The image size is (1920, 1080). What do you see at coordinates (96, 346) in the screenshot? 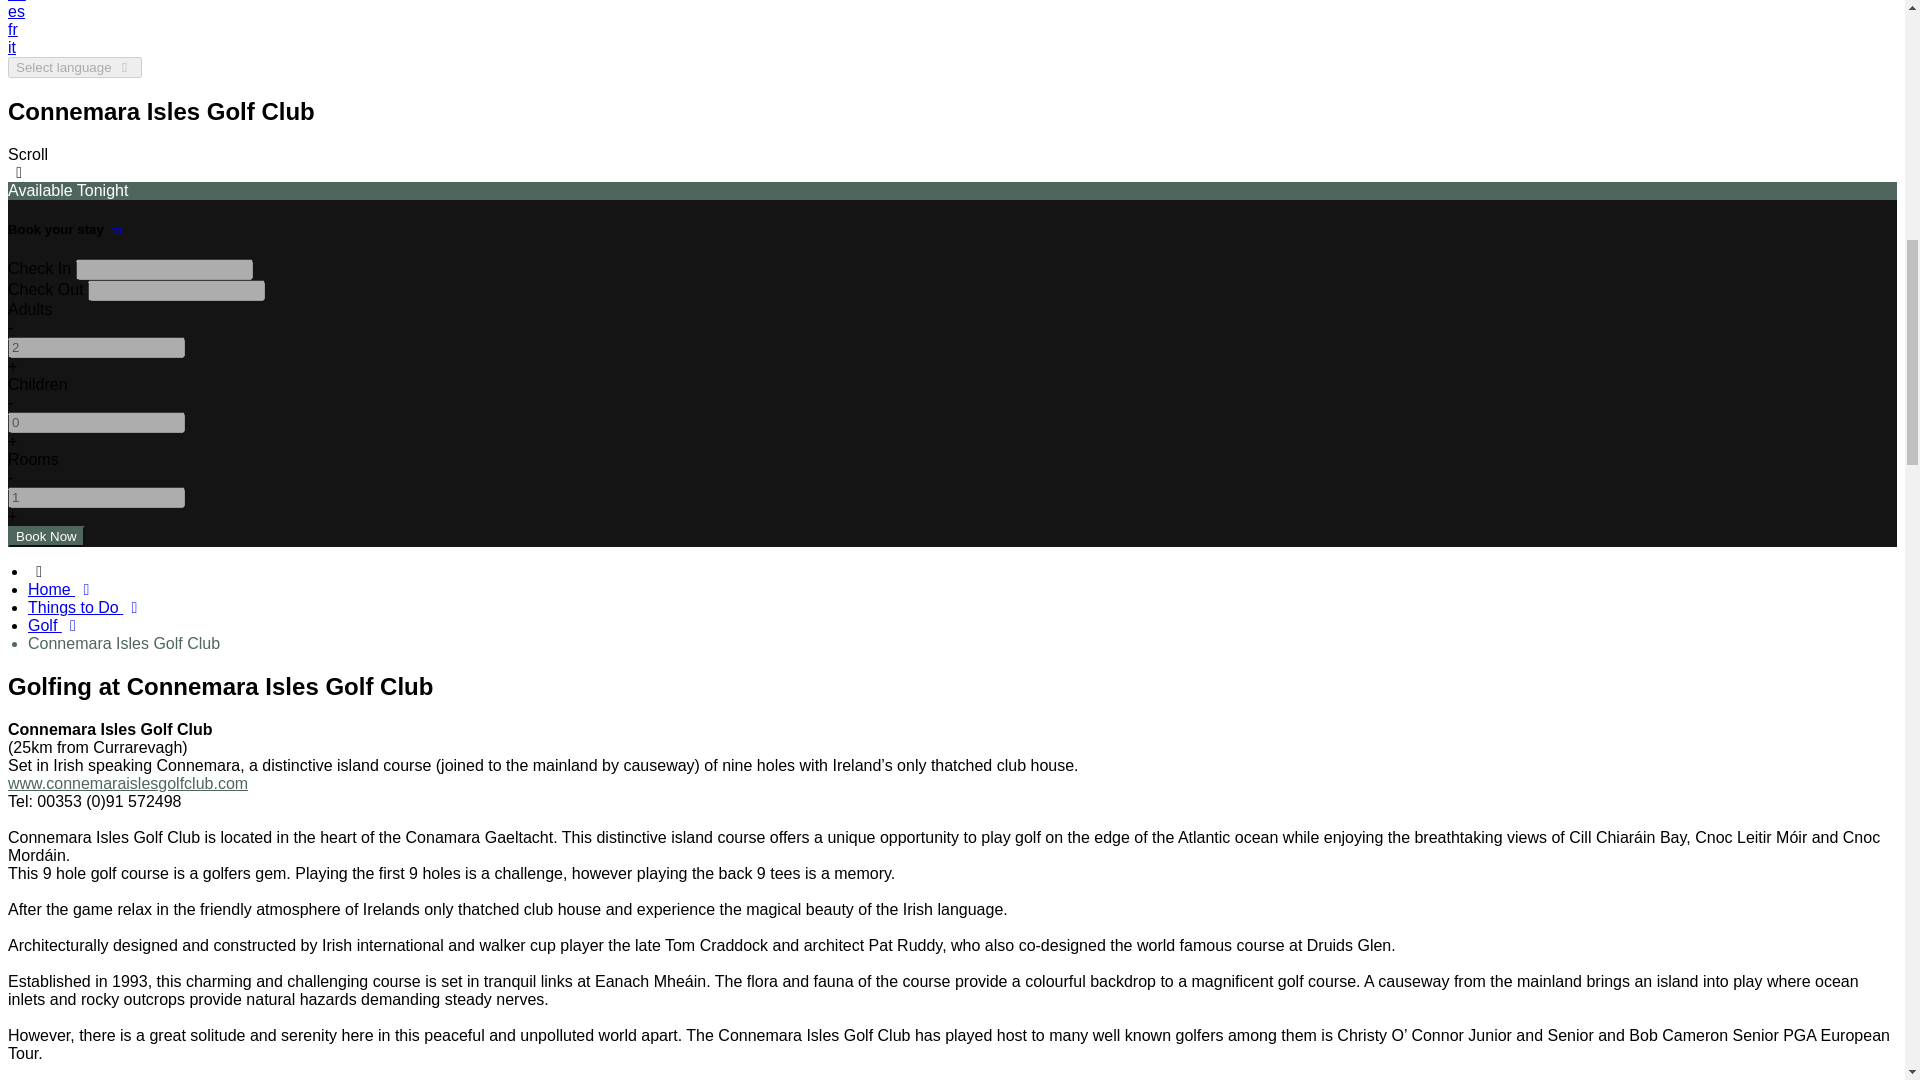
I see `2` at bounding box center [96, 346].